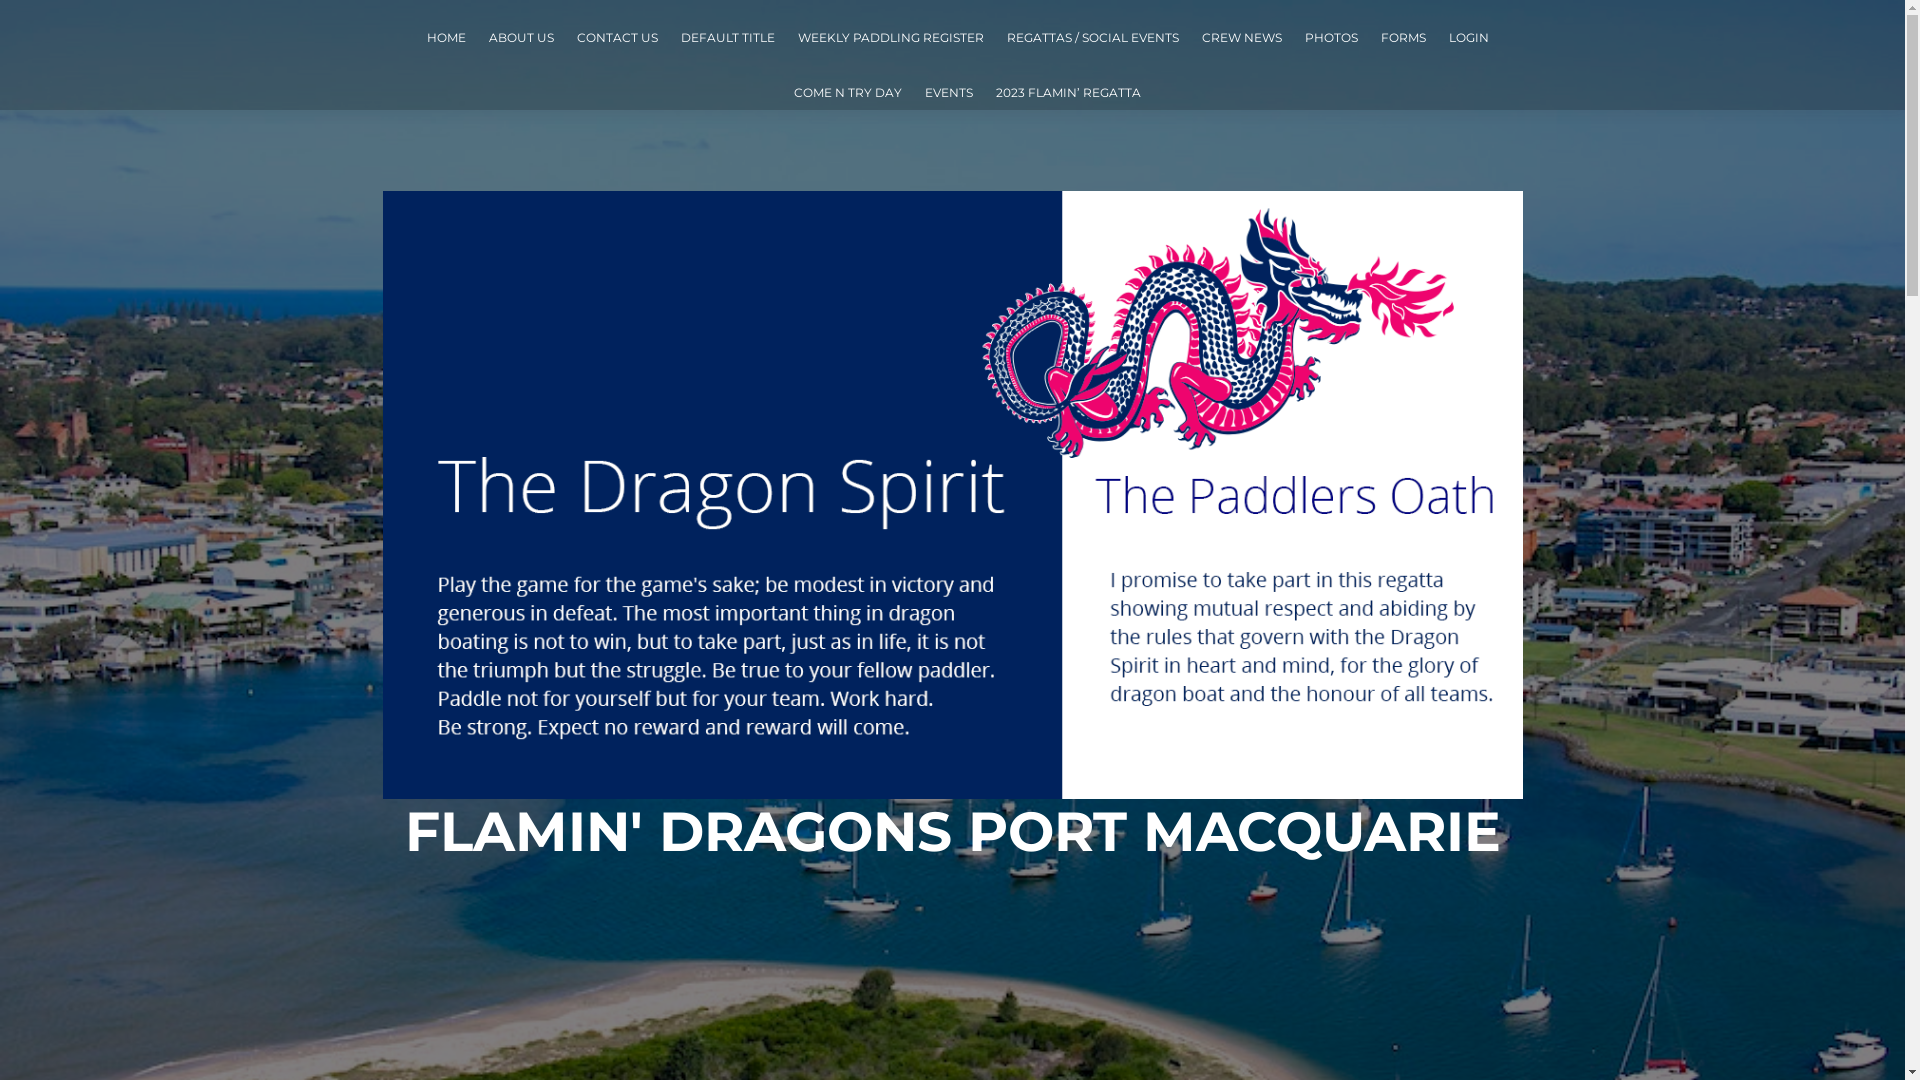 The height and width of the screenshot is (1080, 1920). Describe the element at coordinates (890, 38) in the screenshot. I see `WEEKLY PADDLING REGISTER` at that location.